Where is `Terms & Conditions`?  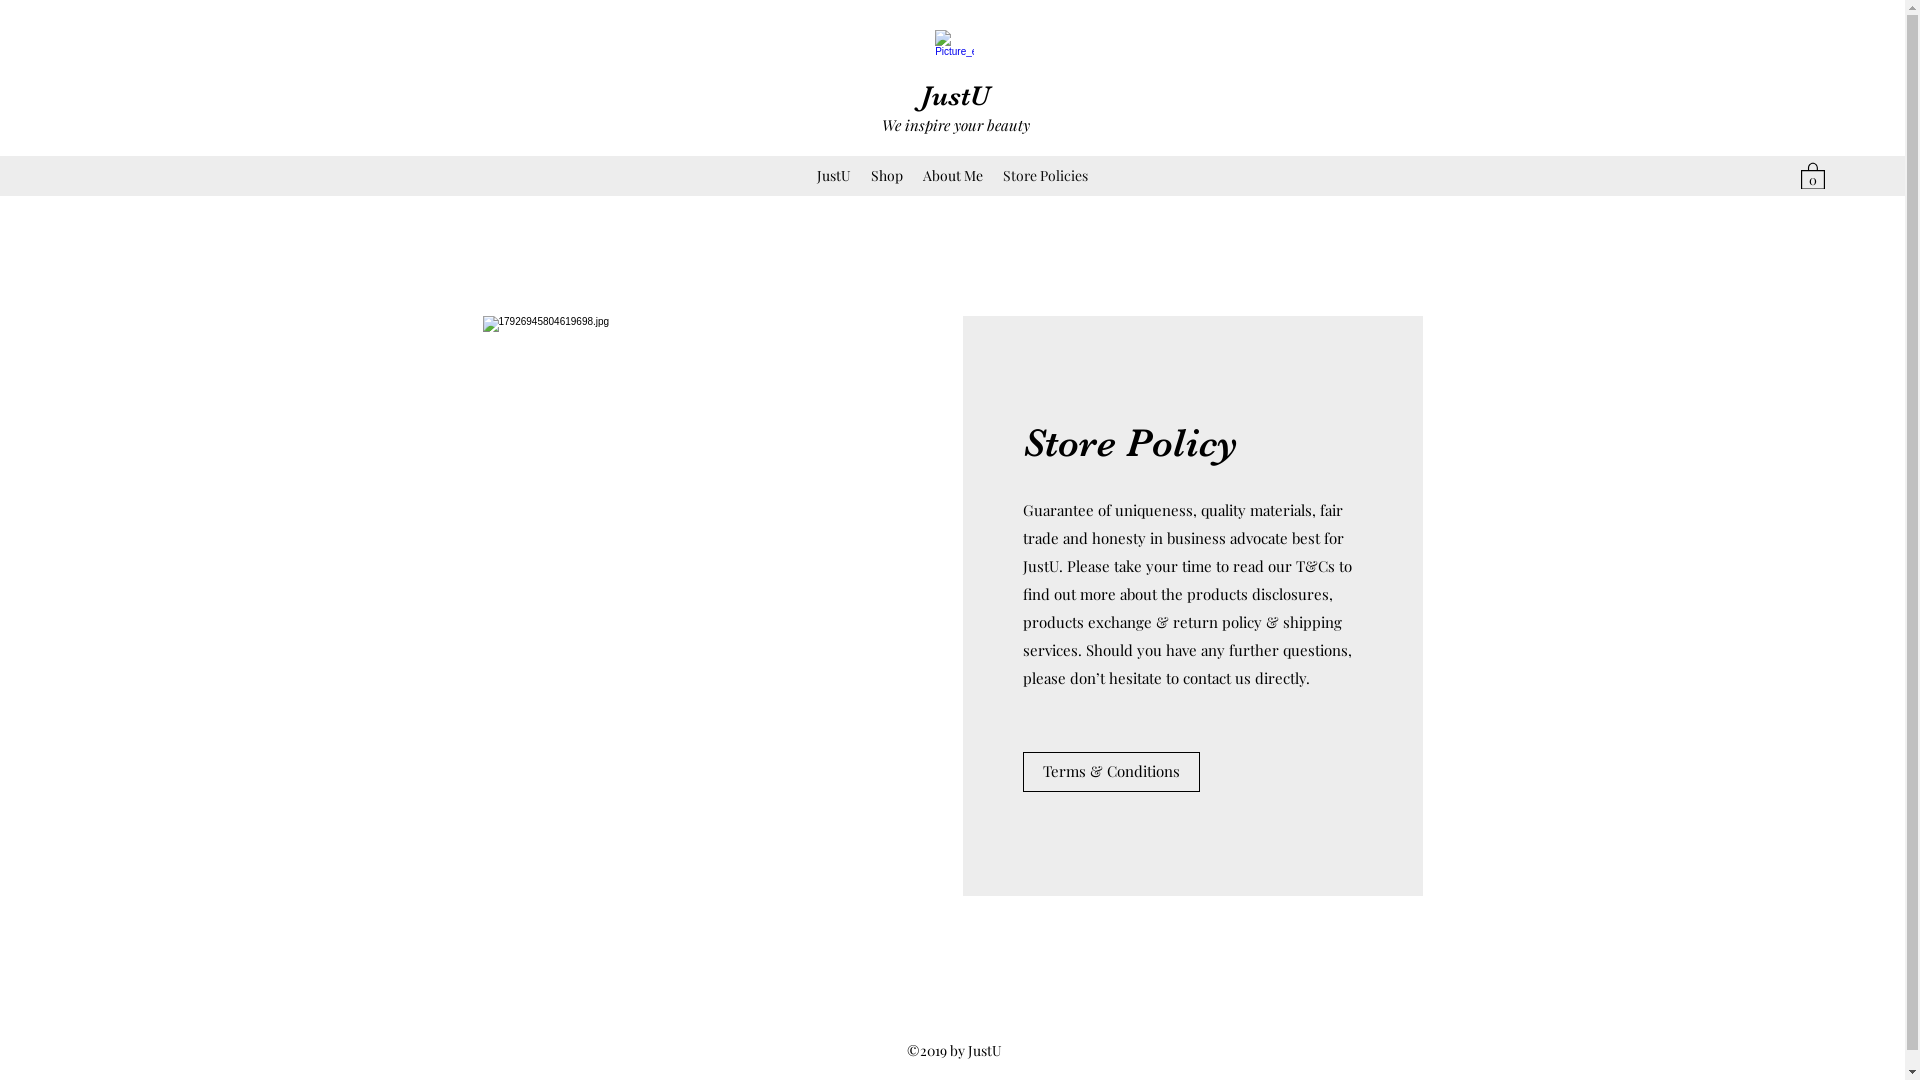 Terms & Conditions is located at coordinates (1110, 772).